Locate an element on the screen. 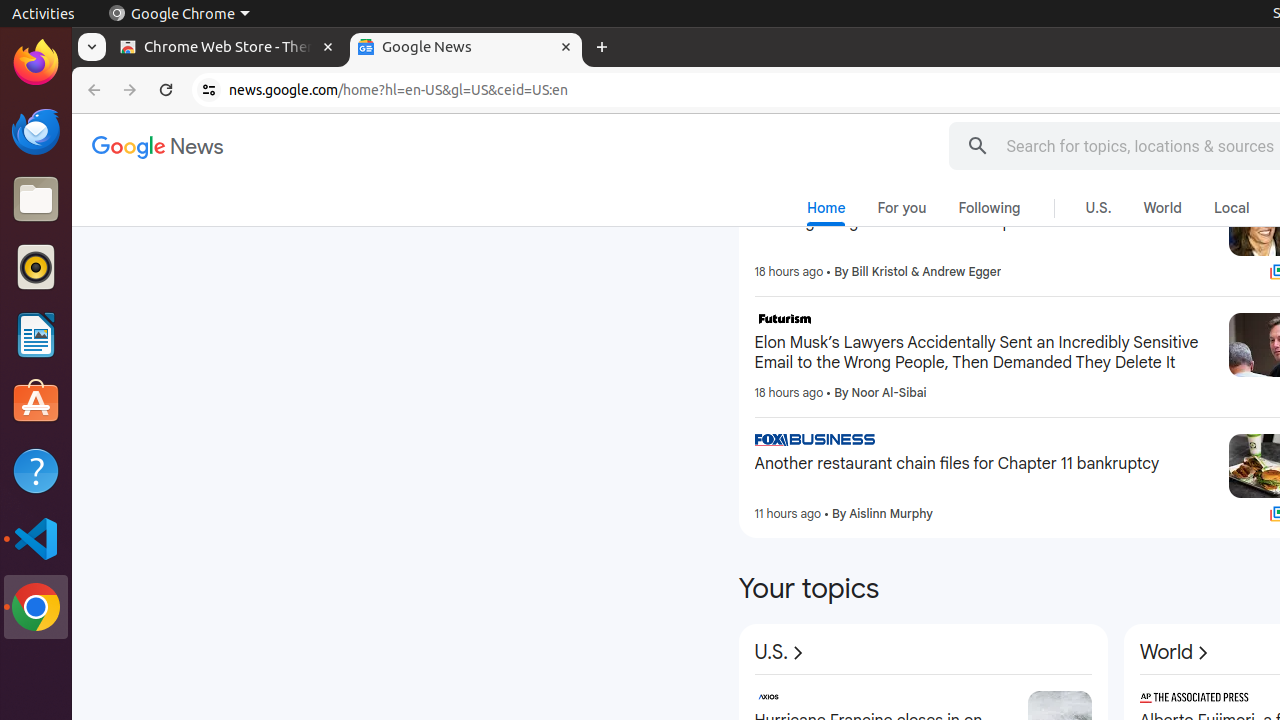  Google News is located at coordinates (158, 148).